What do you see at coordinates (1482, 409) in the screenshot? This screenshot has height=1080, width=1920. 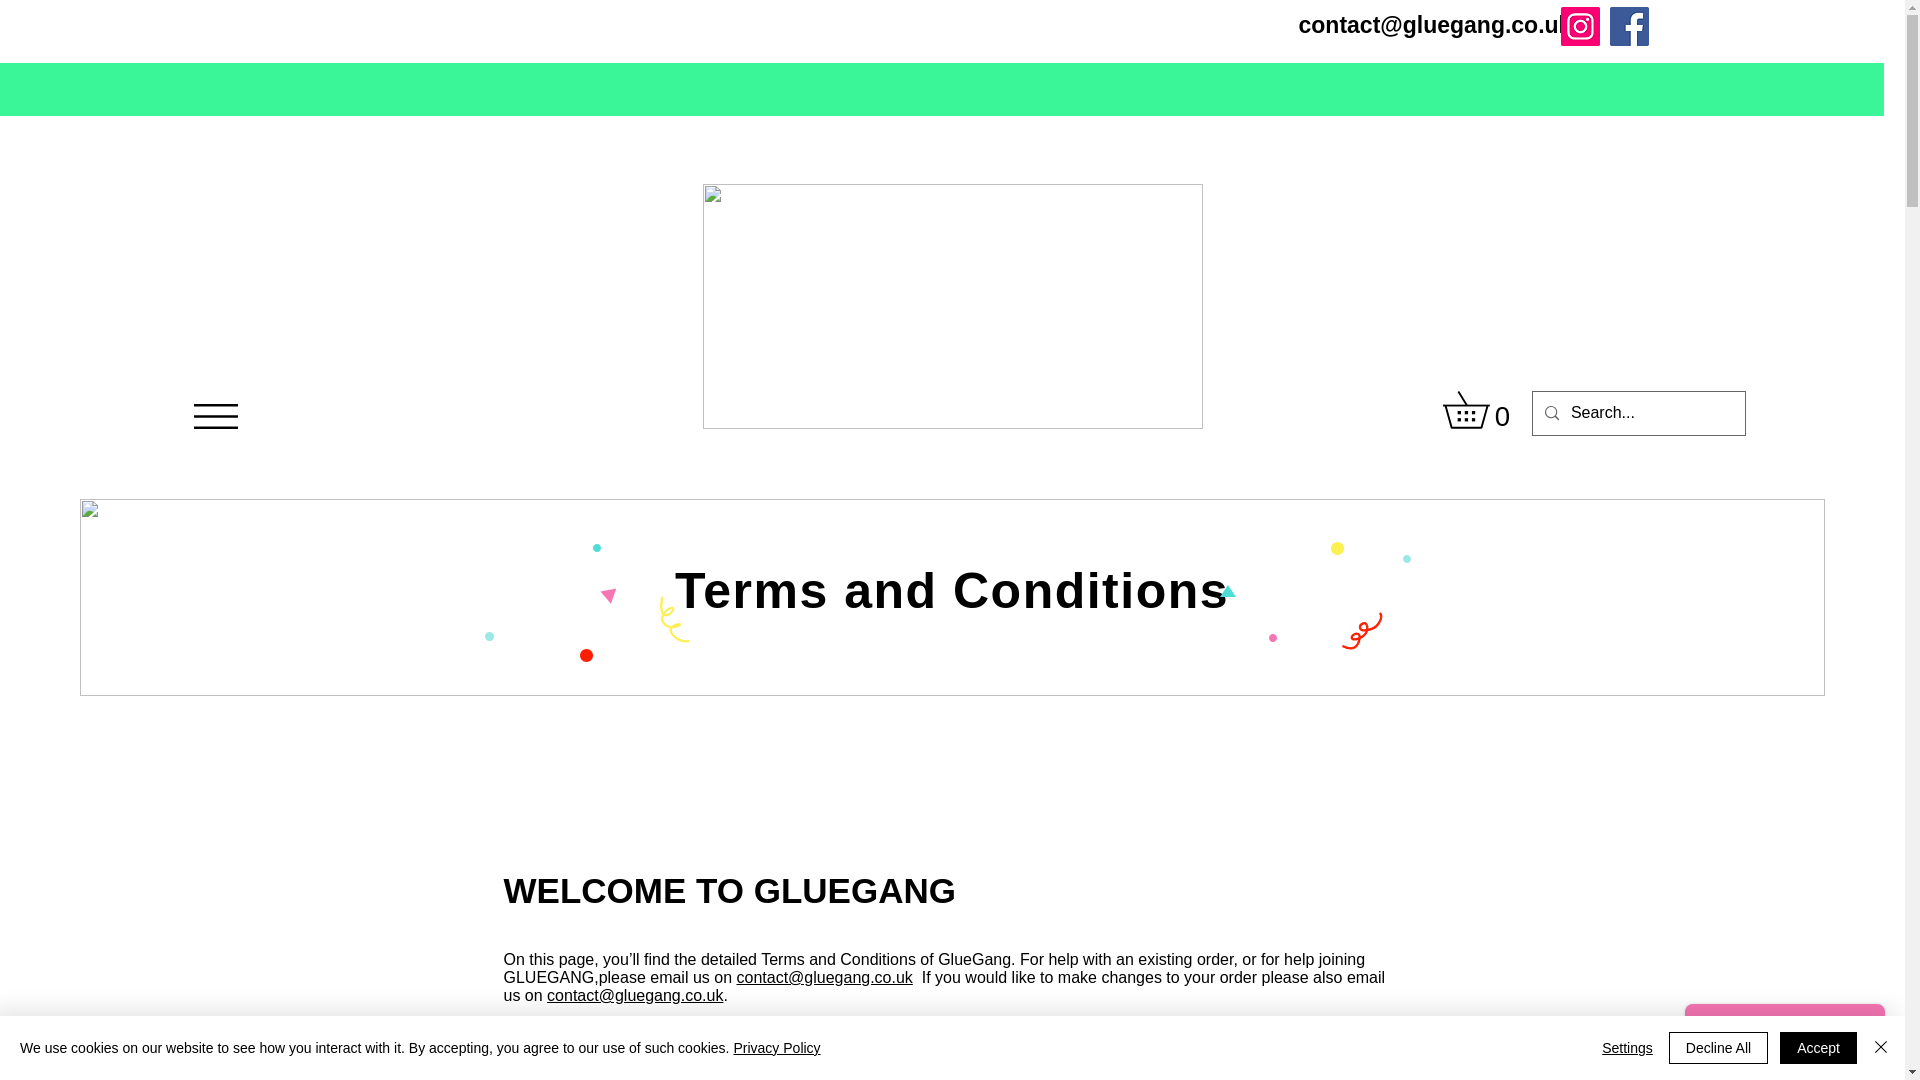 I see `0` at bounding box center [1482, 409].